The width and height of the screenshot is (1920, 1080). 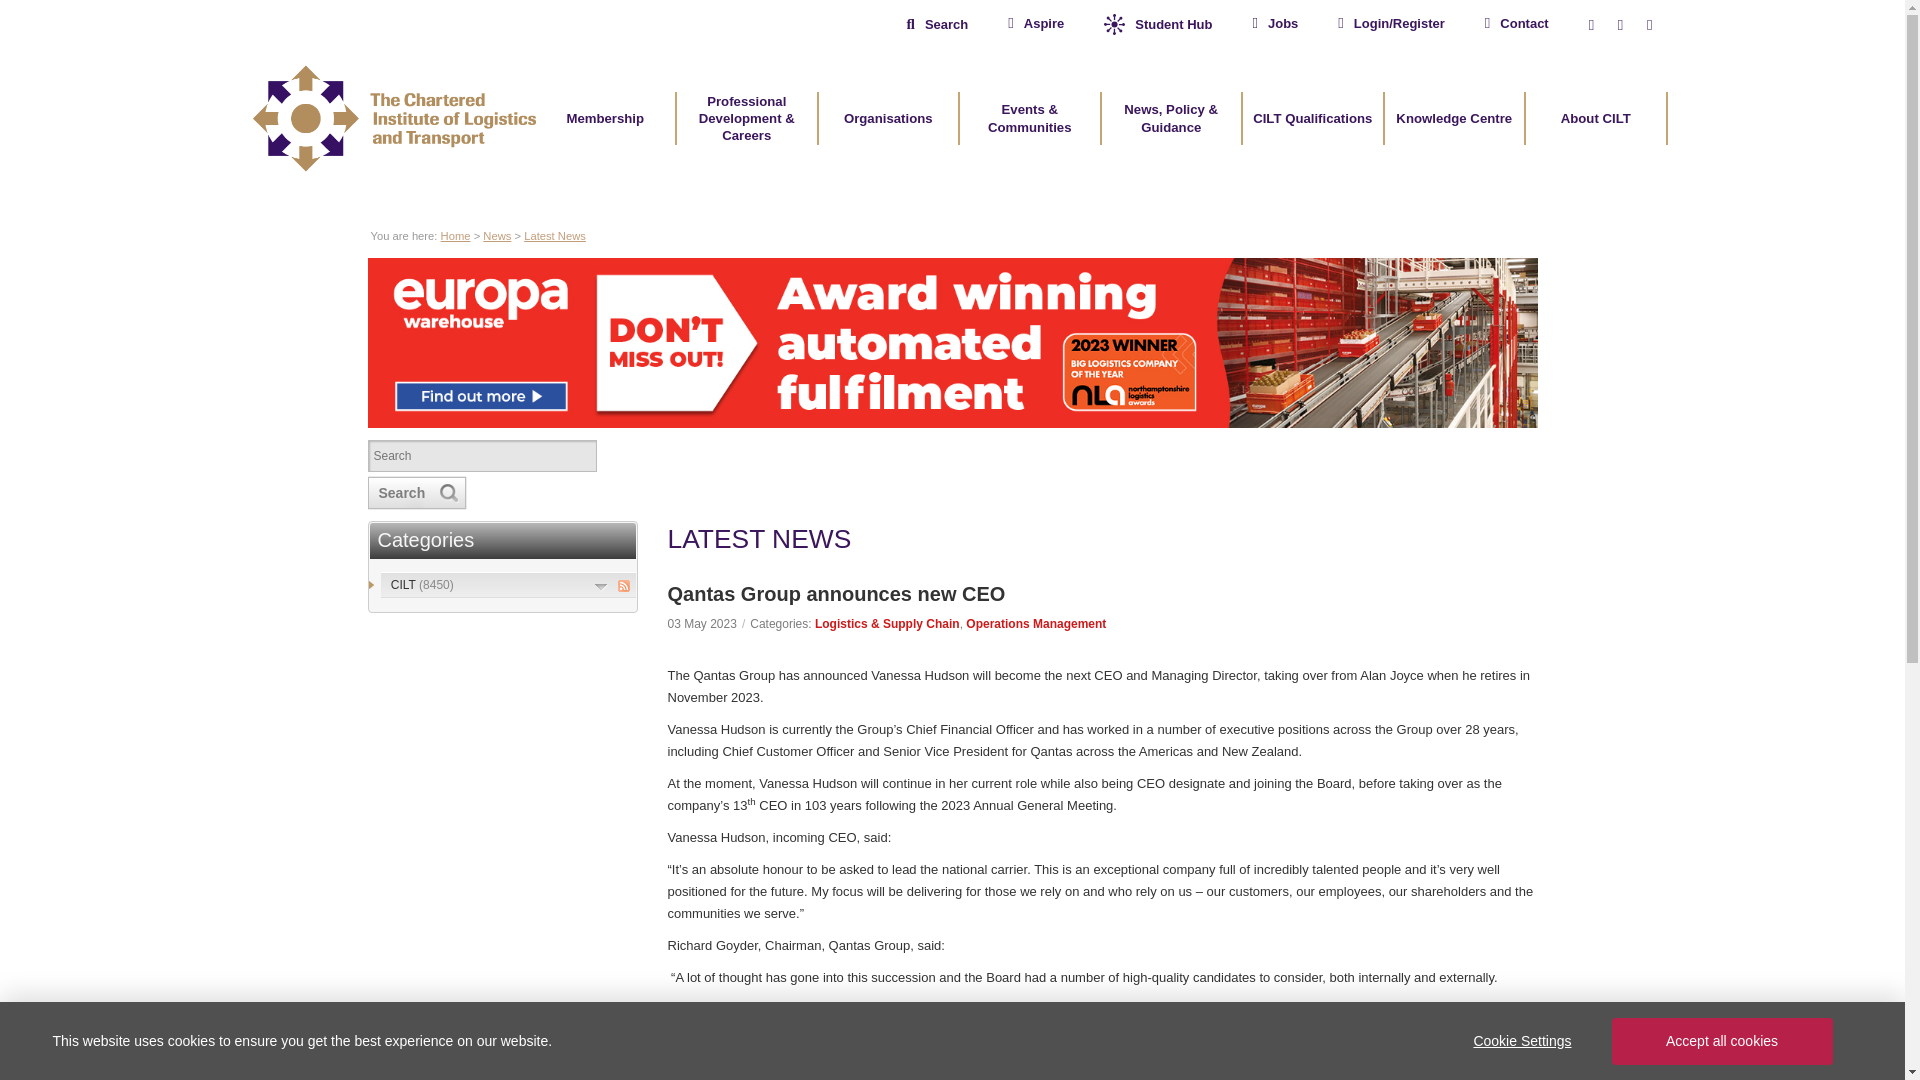 I want to click on Jobs, so click(x=1274, y=24).